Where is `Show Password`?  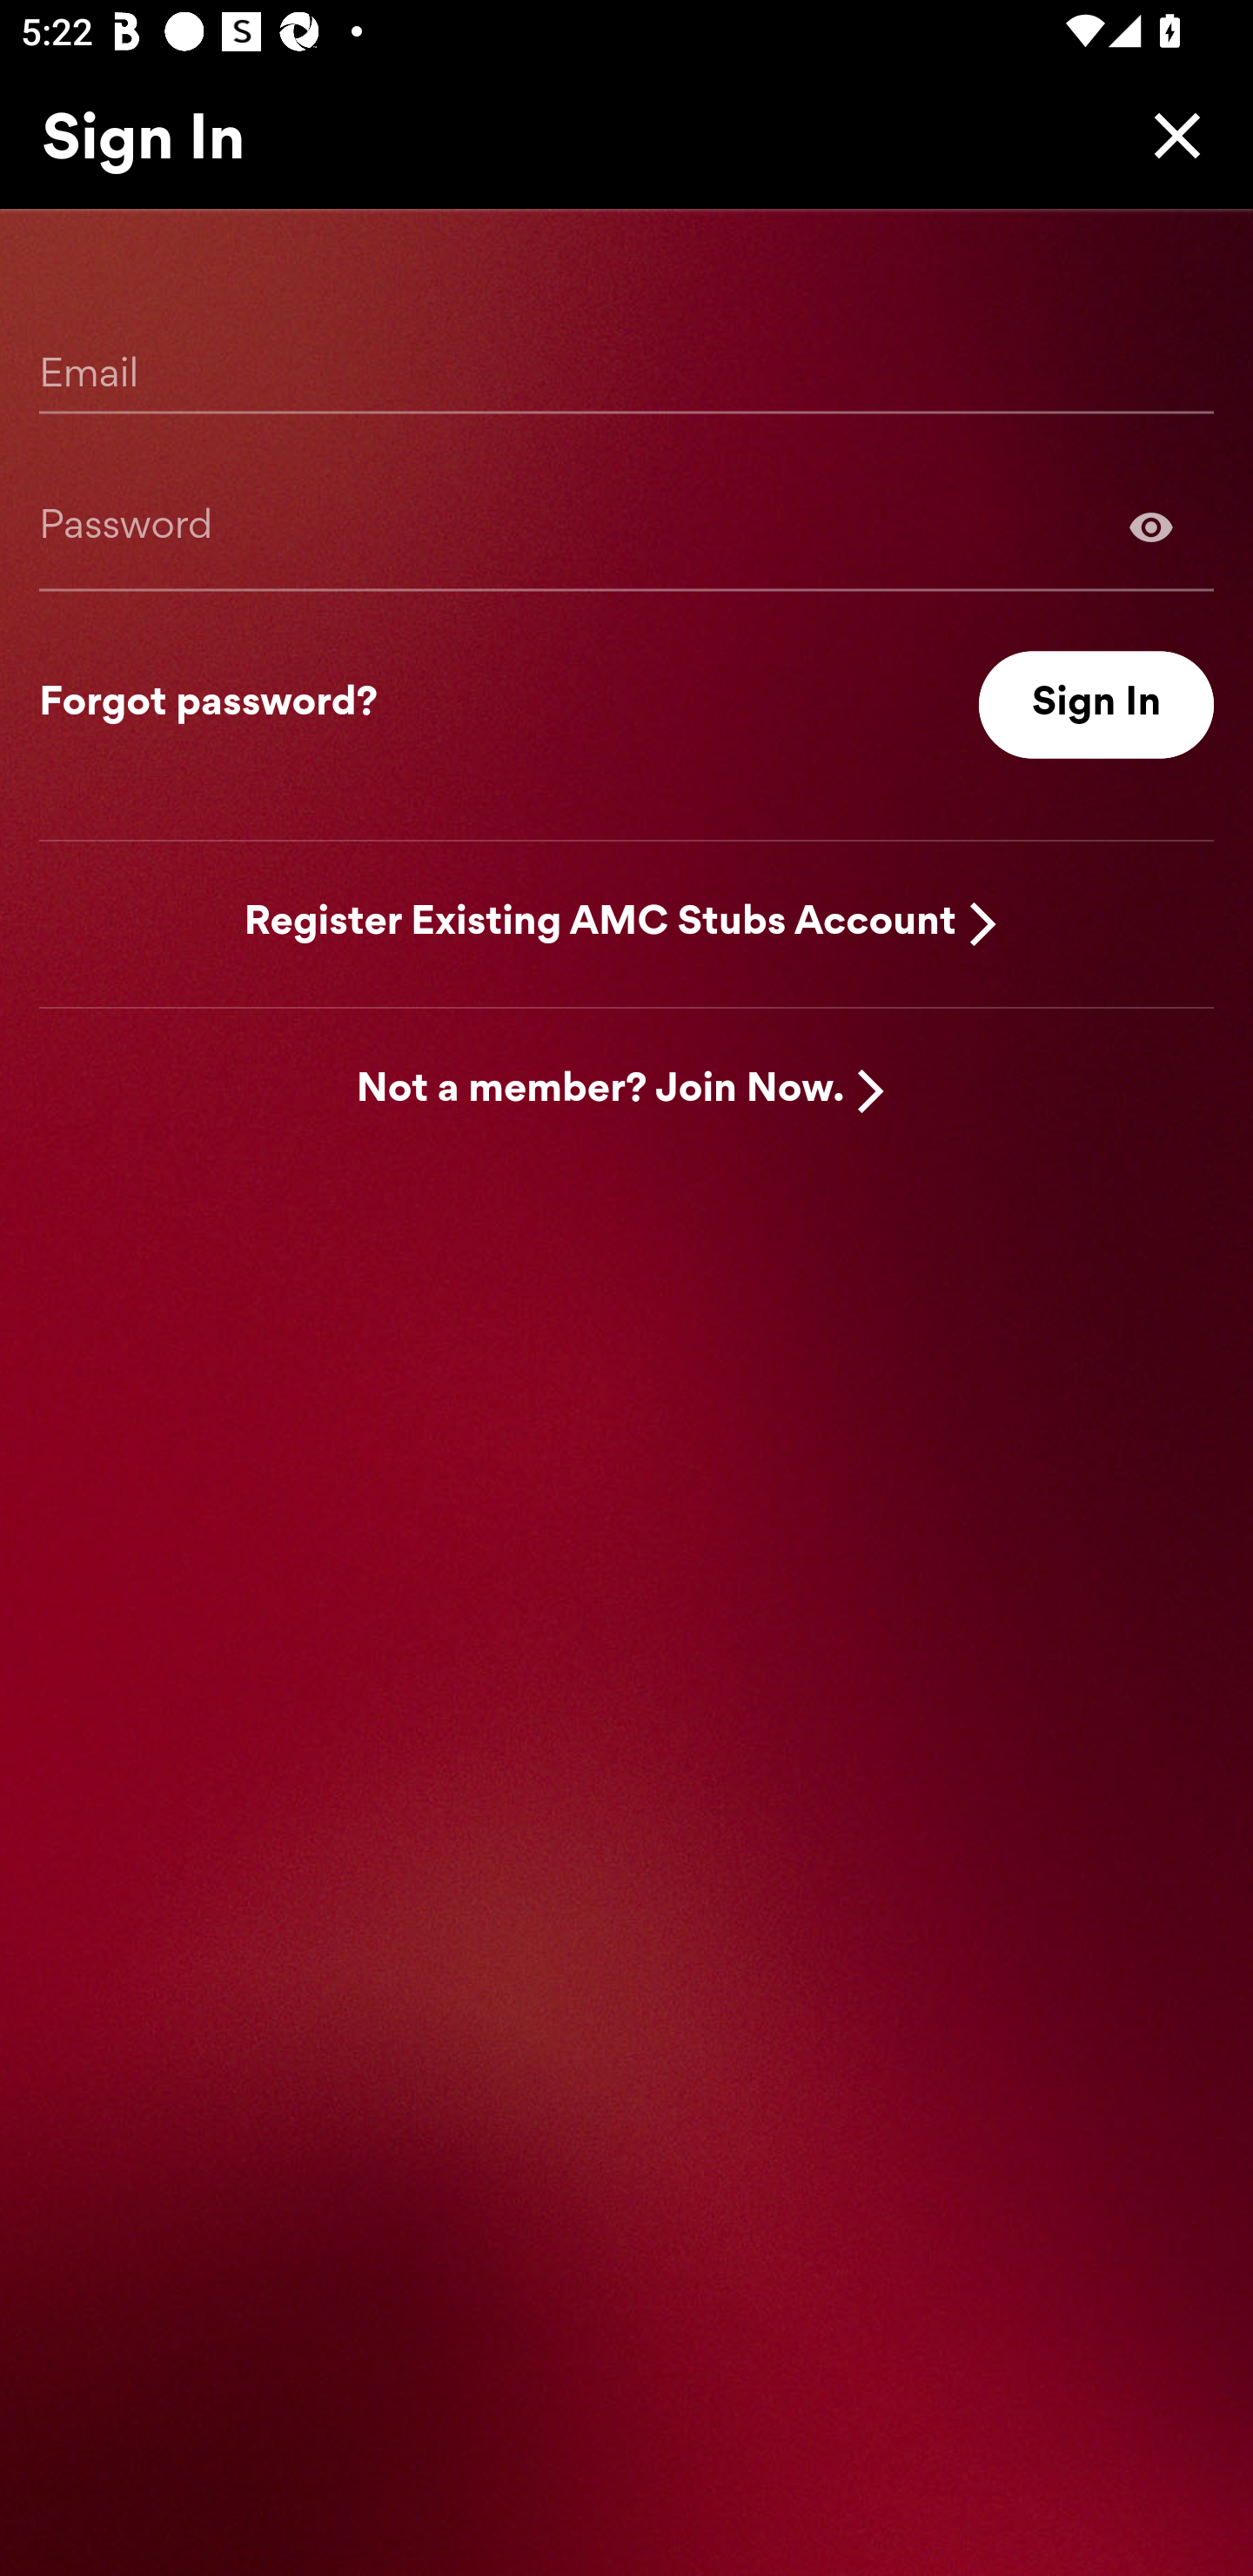
Show Password is located at coordinates (1151, 526).